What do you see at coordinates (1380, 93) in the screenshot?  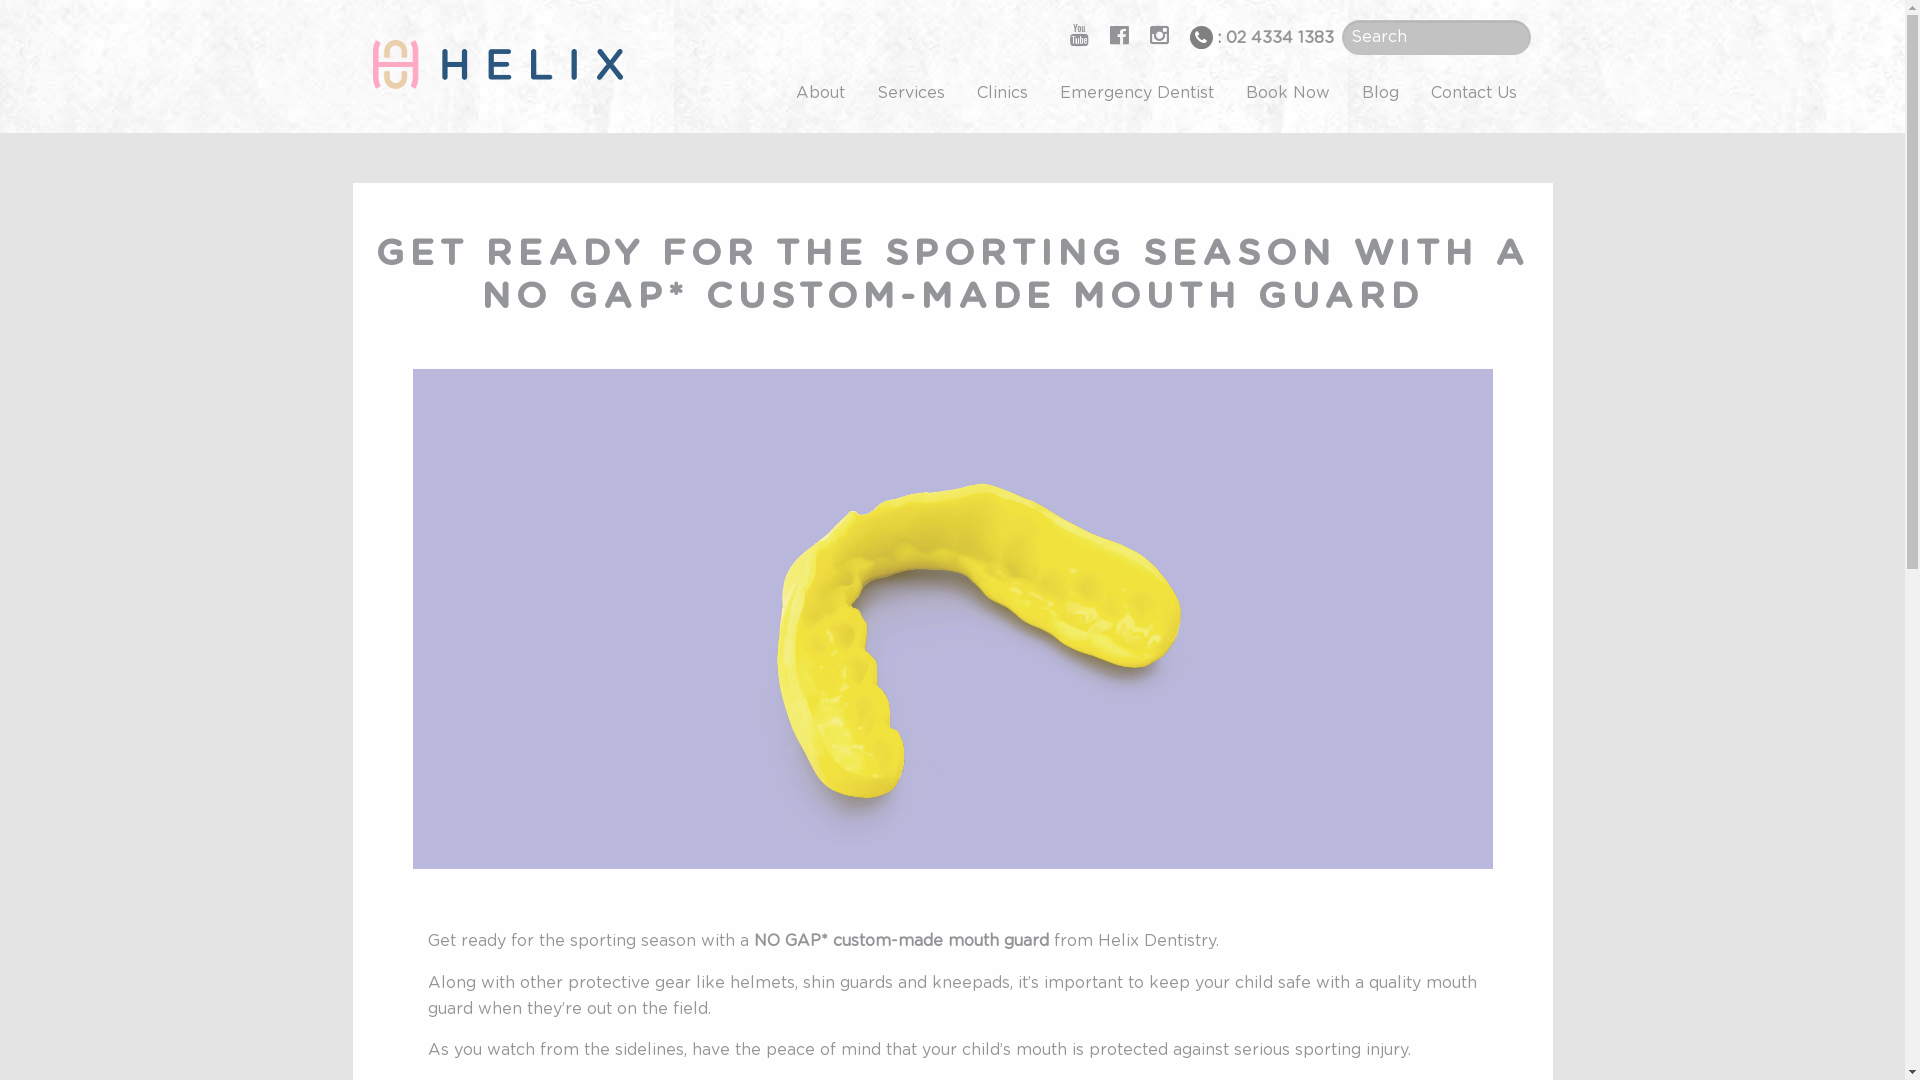 I see `Blog` at bounding box center [1380, 93].